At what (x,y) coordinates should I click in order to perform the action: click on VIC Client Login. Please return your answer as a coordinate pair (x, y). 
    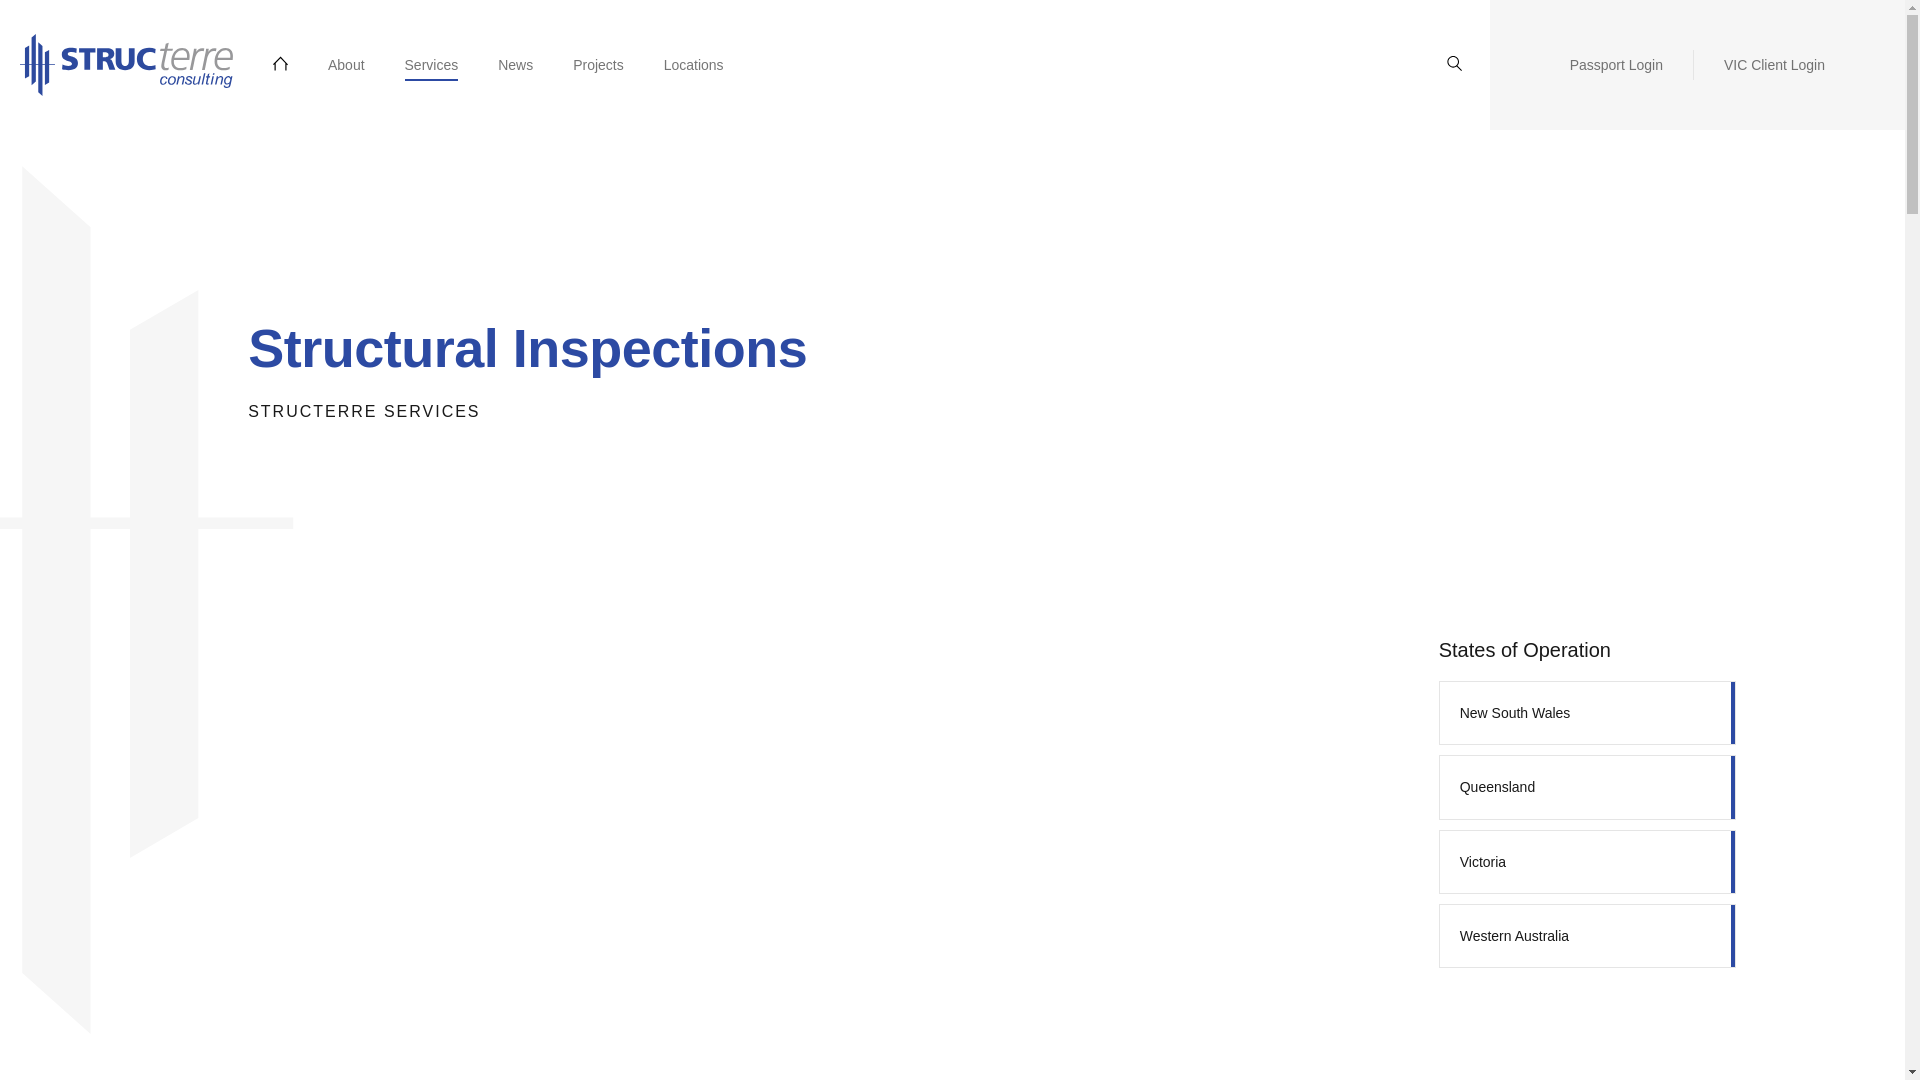
    Looking at the image, I should click on (1774, 64).